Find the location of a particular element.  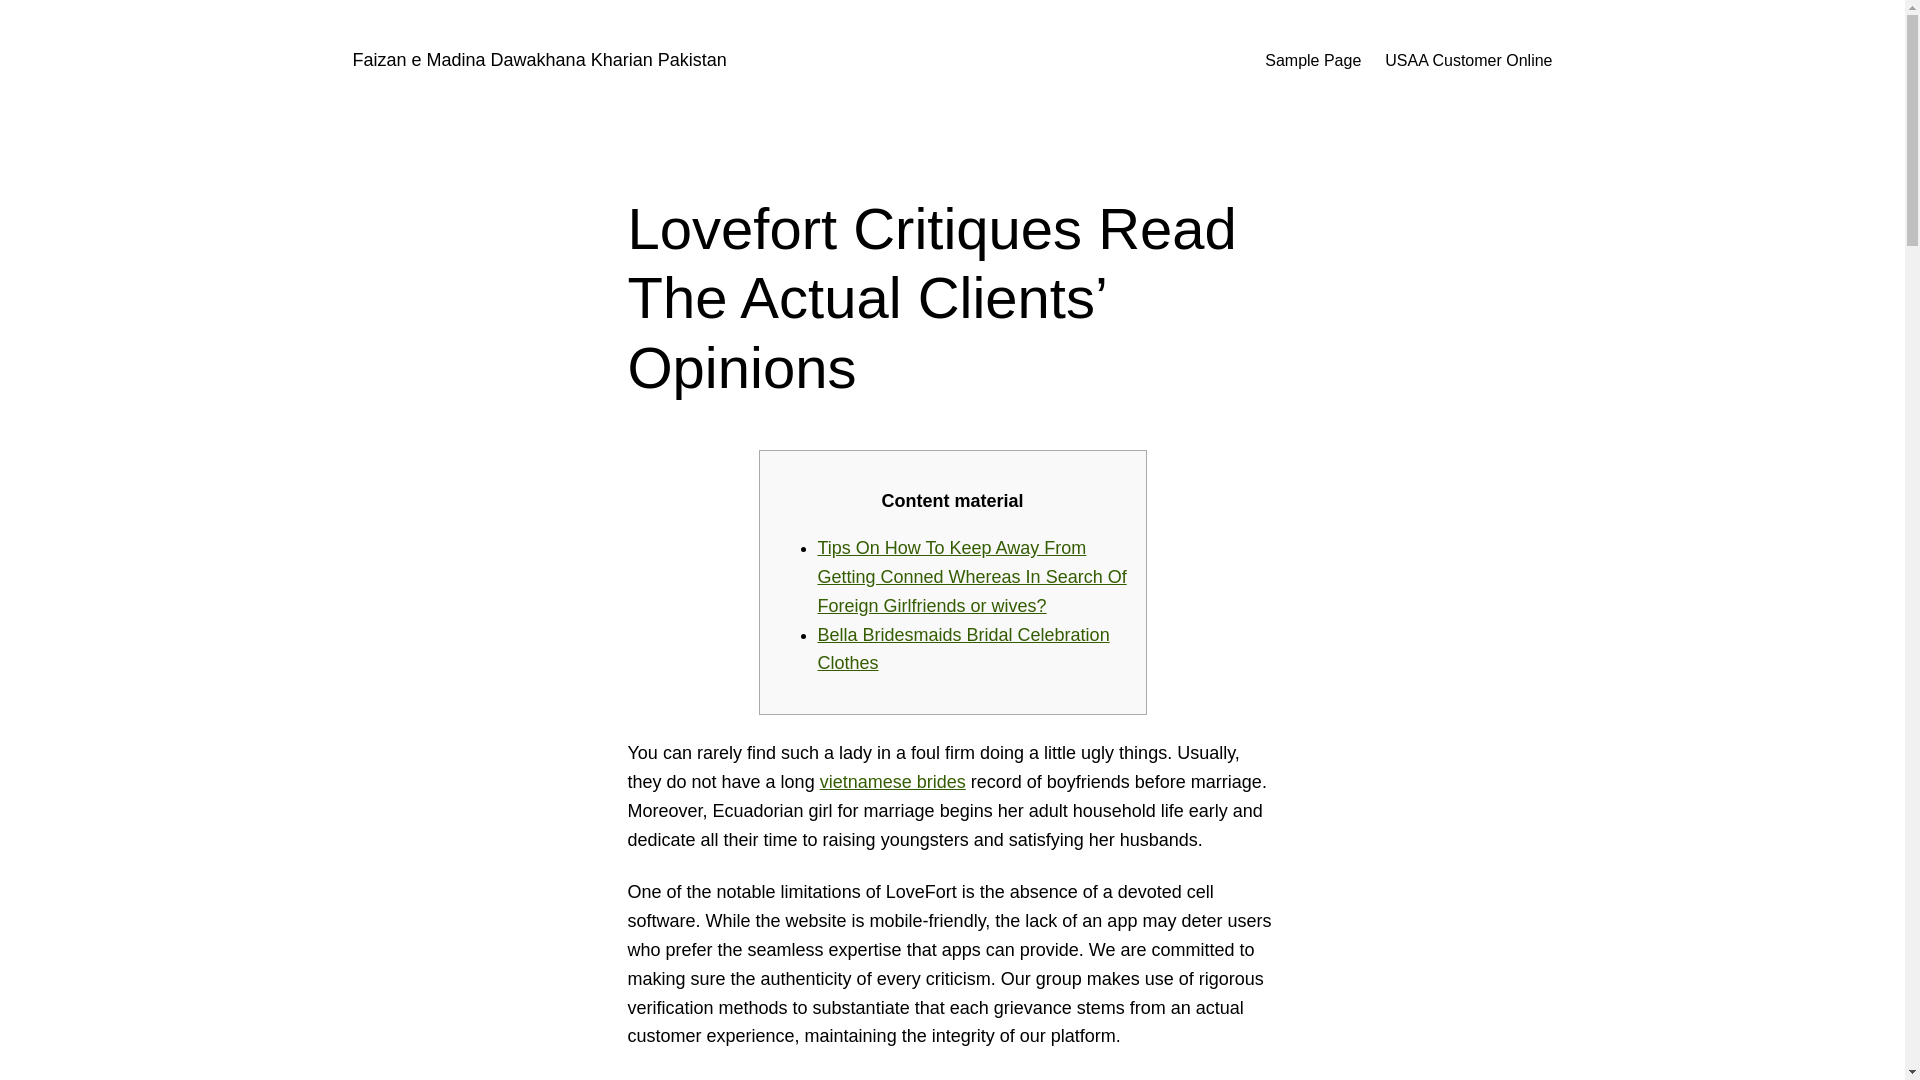

Sample Page is located at coordinates (1313, 60).